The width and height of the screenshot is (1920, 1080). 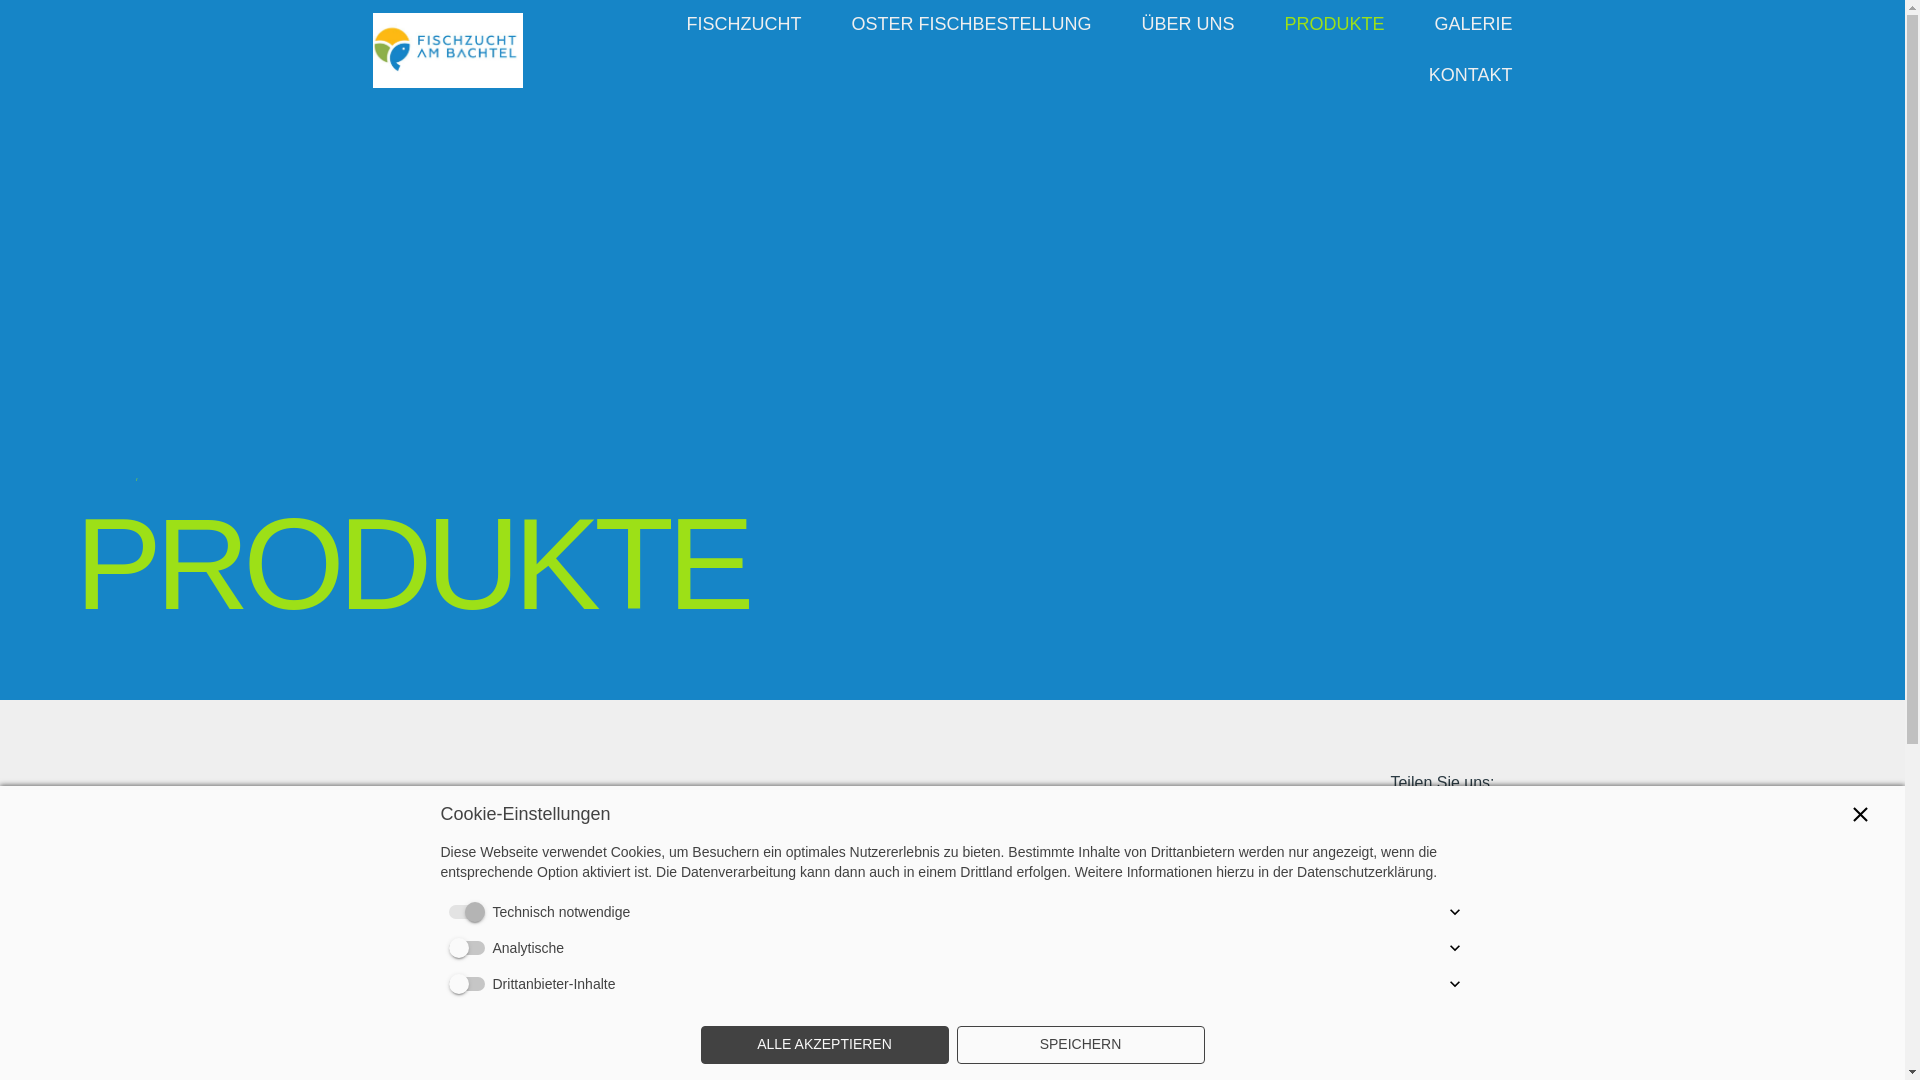 I want to click on SPEICHERN, so click(x=1080, y=1045).